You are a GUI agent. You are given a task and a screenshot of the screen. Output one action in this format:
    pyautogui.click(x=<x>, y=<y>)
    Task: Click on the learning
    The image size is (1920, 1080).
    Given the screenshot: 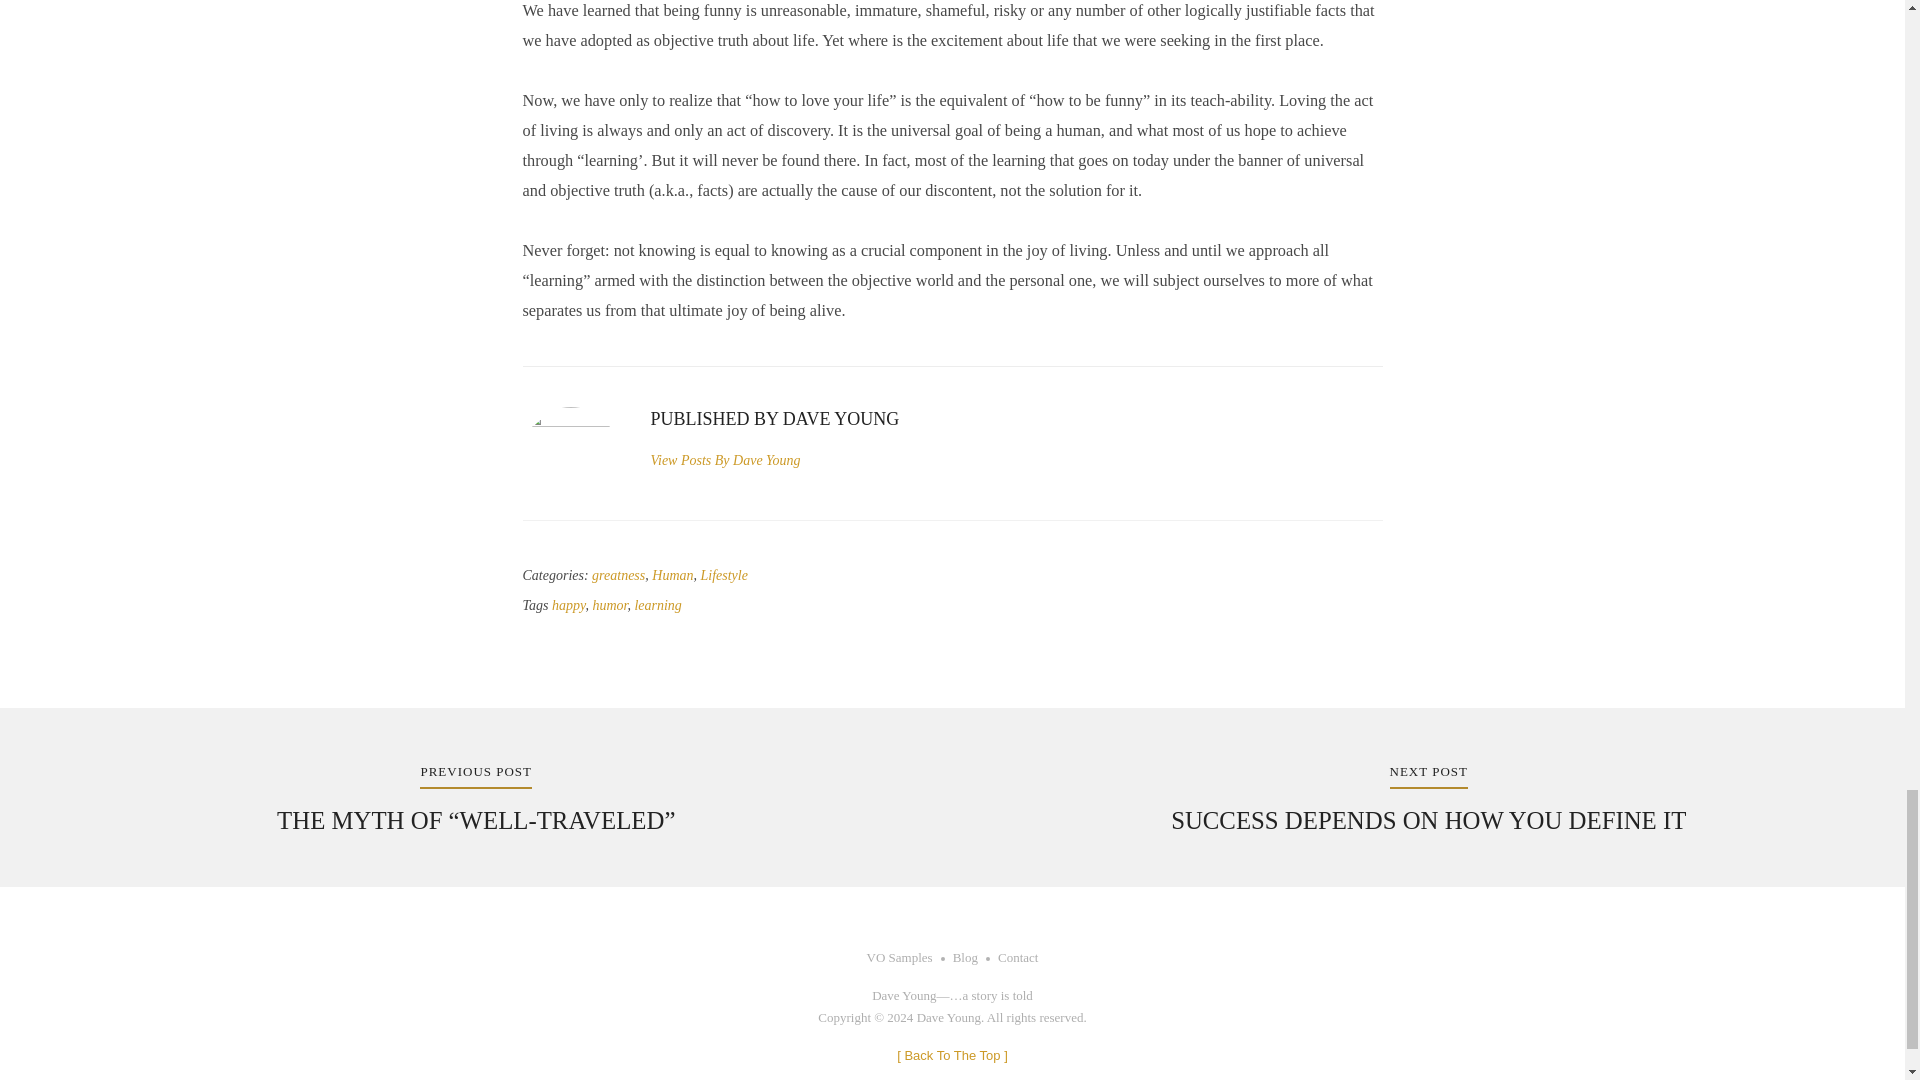 What is the action you would take?
    pyautogui.click(x=657, y=606)
    